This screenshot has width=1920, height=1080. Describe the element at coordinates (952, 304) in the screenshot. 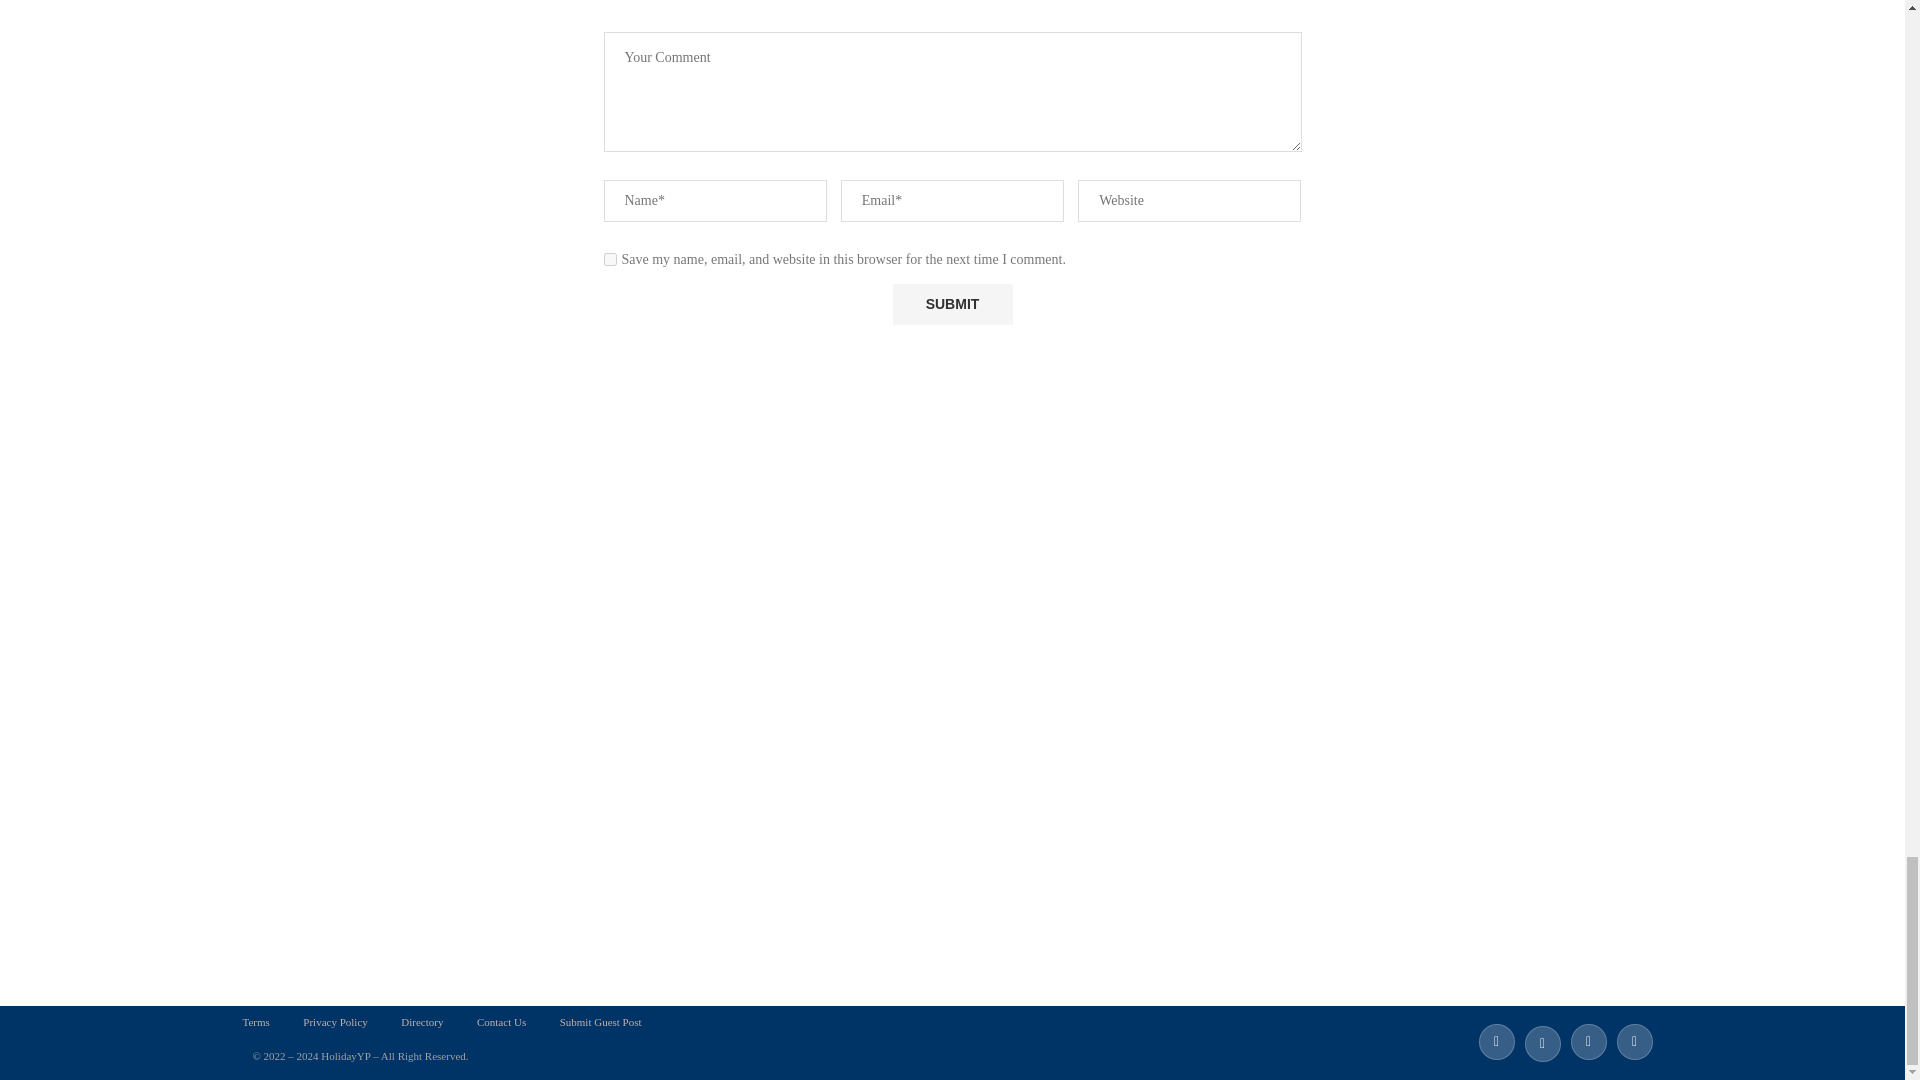

I see `Submit` at that location.